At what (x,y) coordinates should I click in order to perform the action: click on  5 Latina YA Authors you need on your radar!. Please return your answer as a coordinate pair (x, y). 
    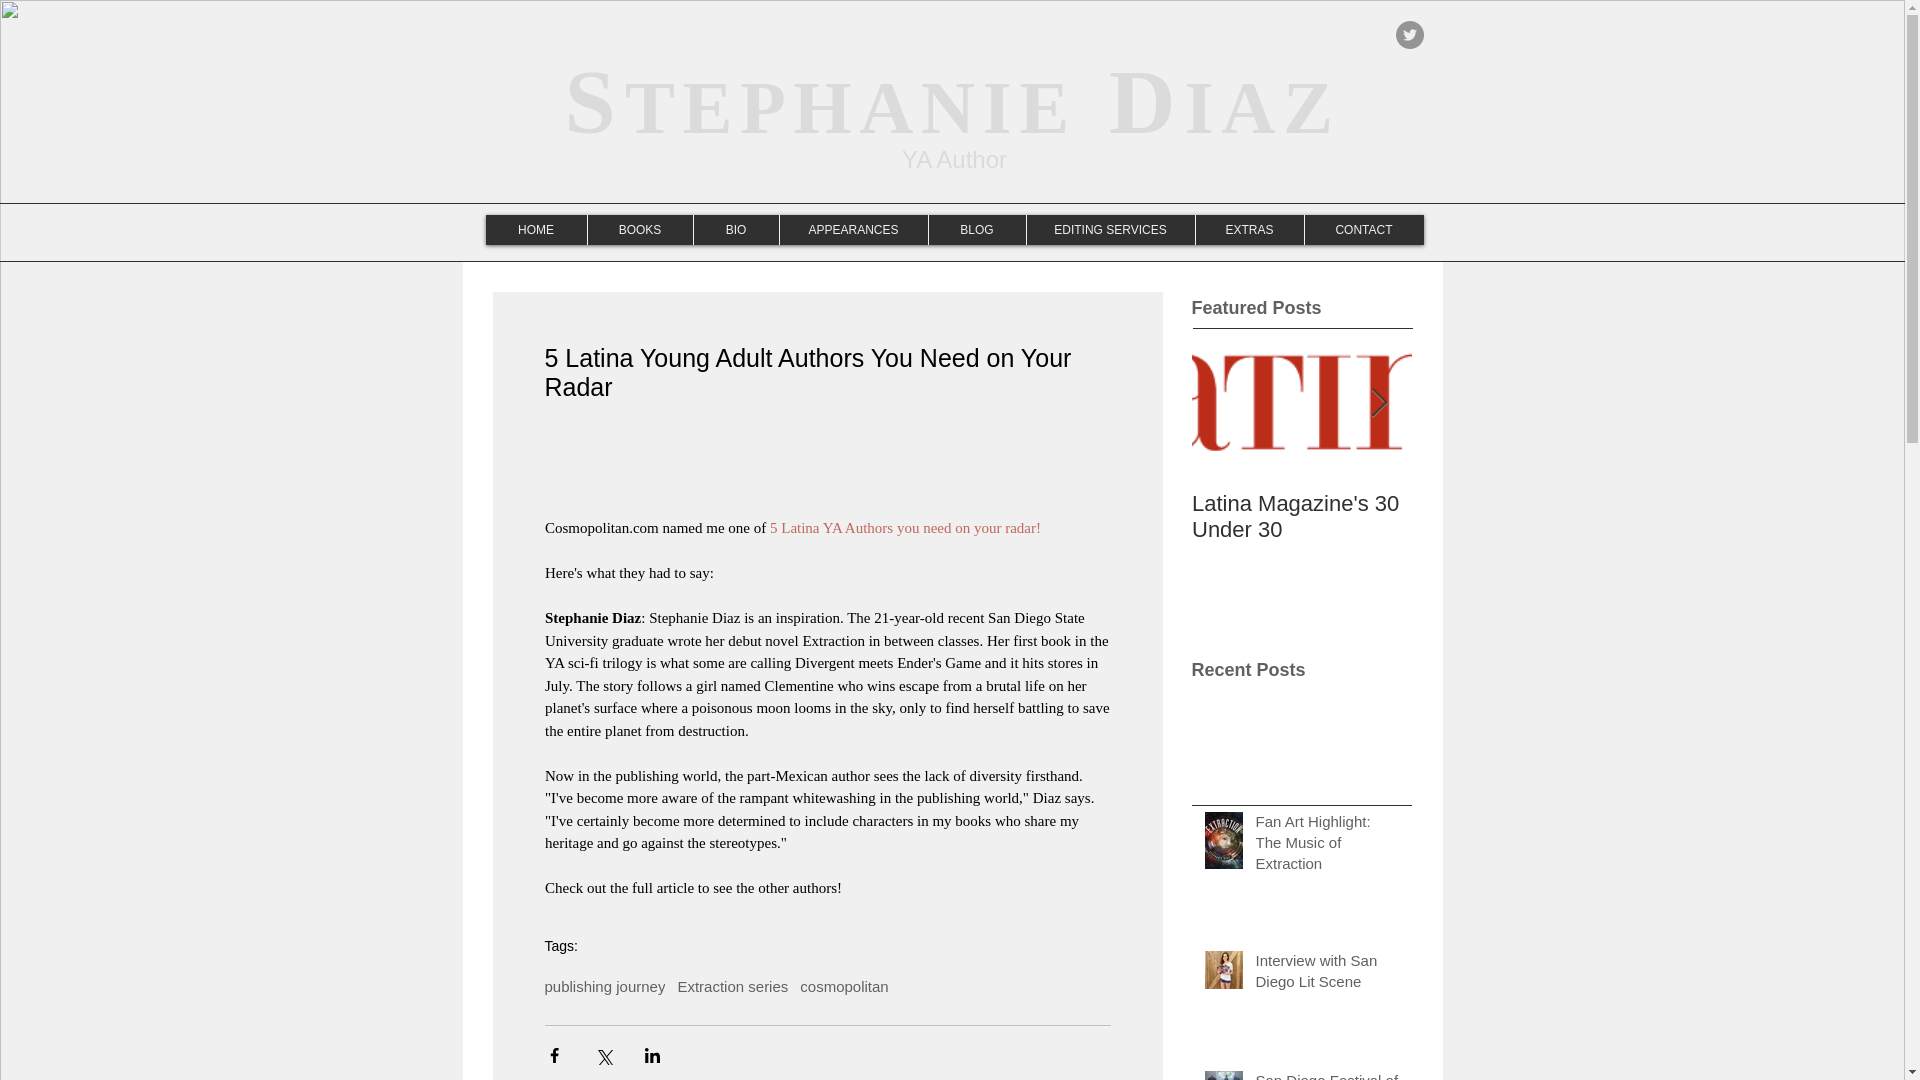
    Looking at the image, I should click on (903, 527).